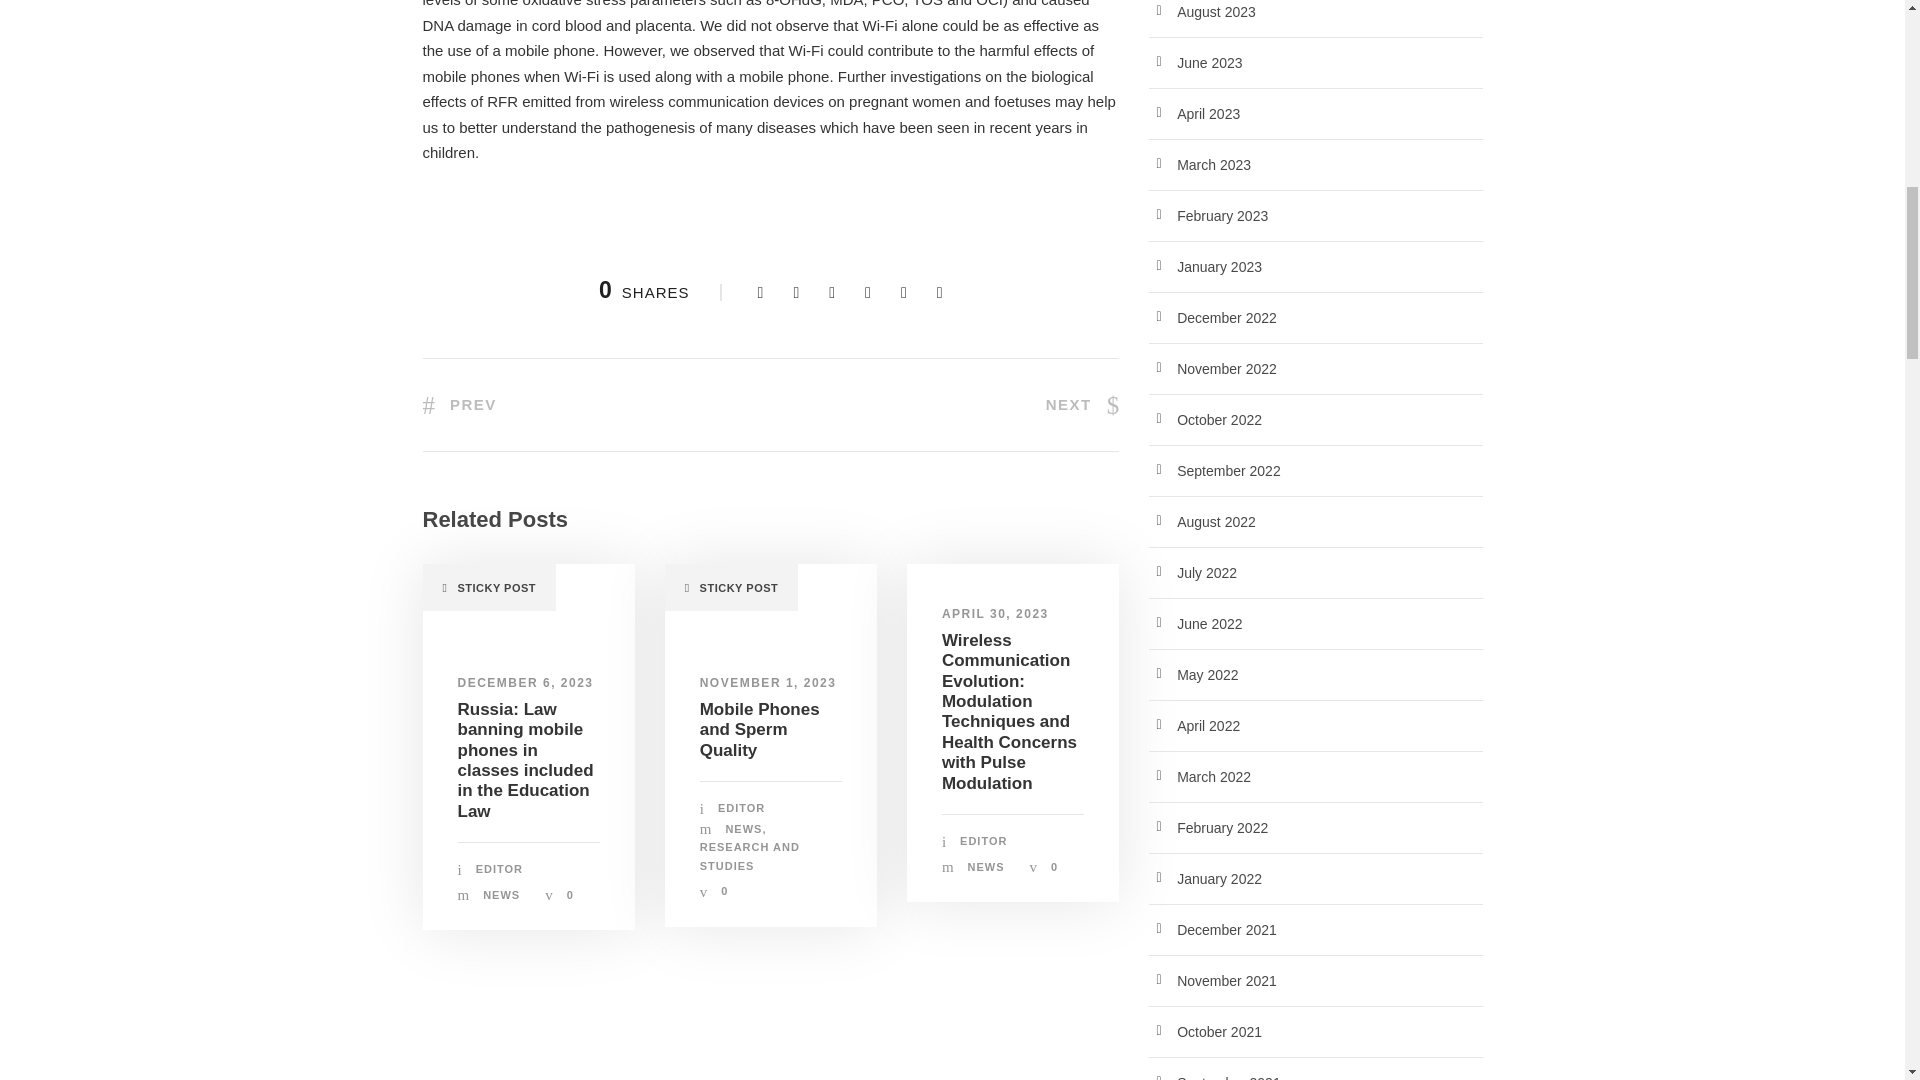  I want to click on Posts by Editor, so click(741, 808).